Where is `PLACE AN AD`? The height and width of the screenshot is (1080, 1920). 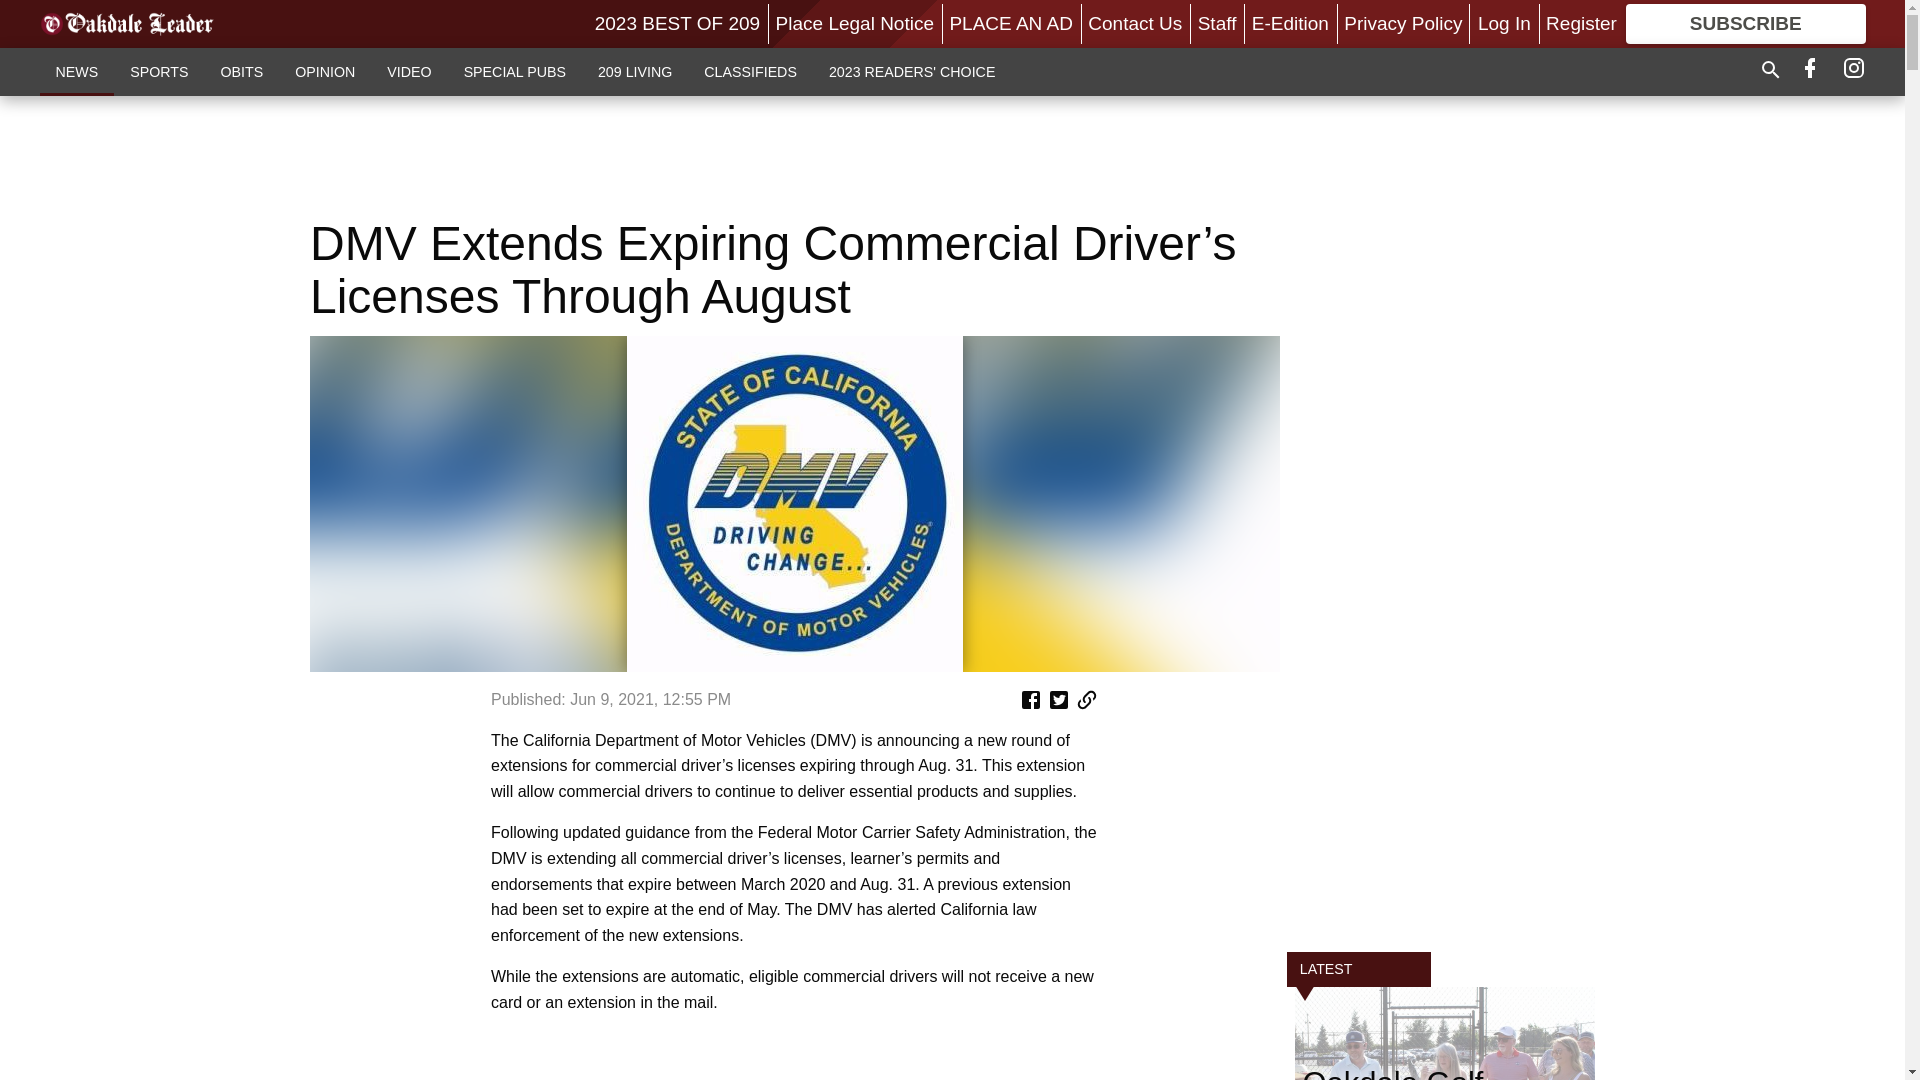 PLACE AN AD is located at coordinates (1010, 23).